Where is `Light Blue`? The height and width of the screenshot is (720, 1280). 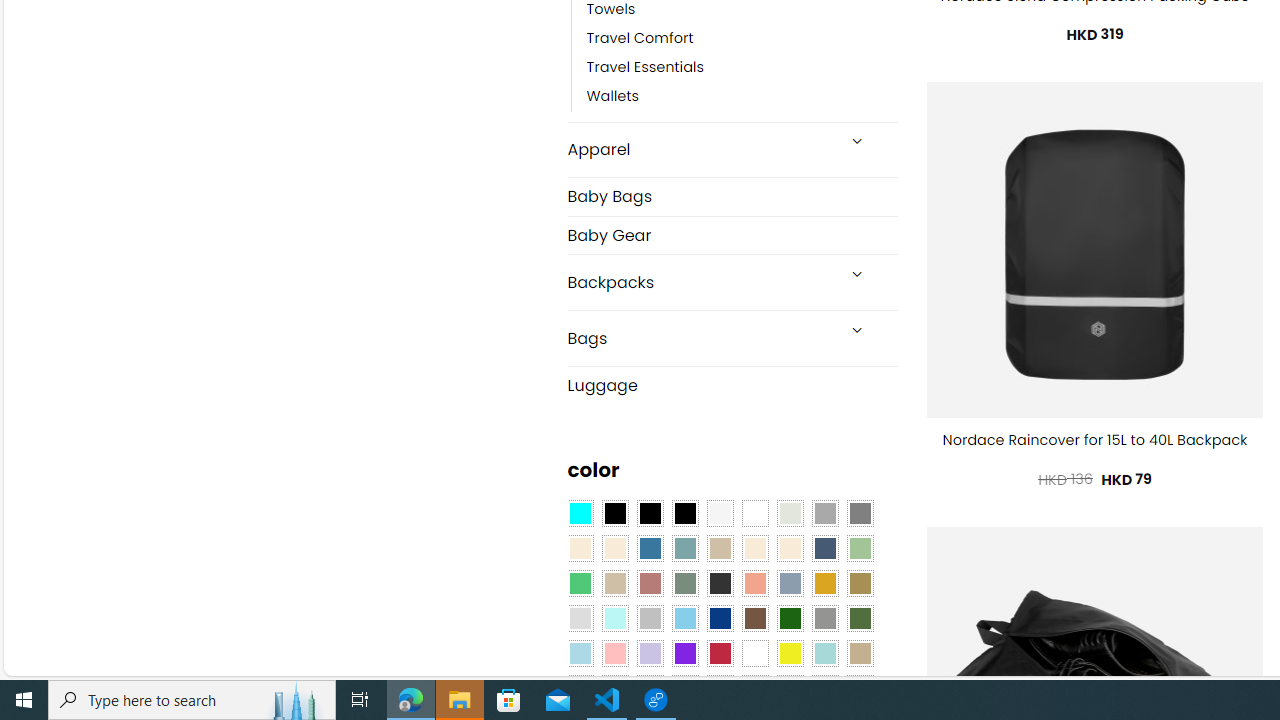 Light Blue is located at coordinates (580, 653).